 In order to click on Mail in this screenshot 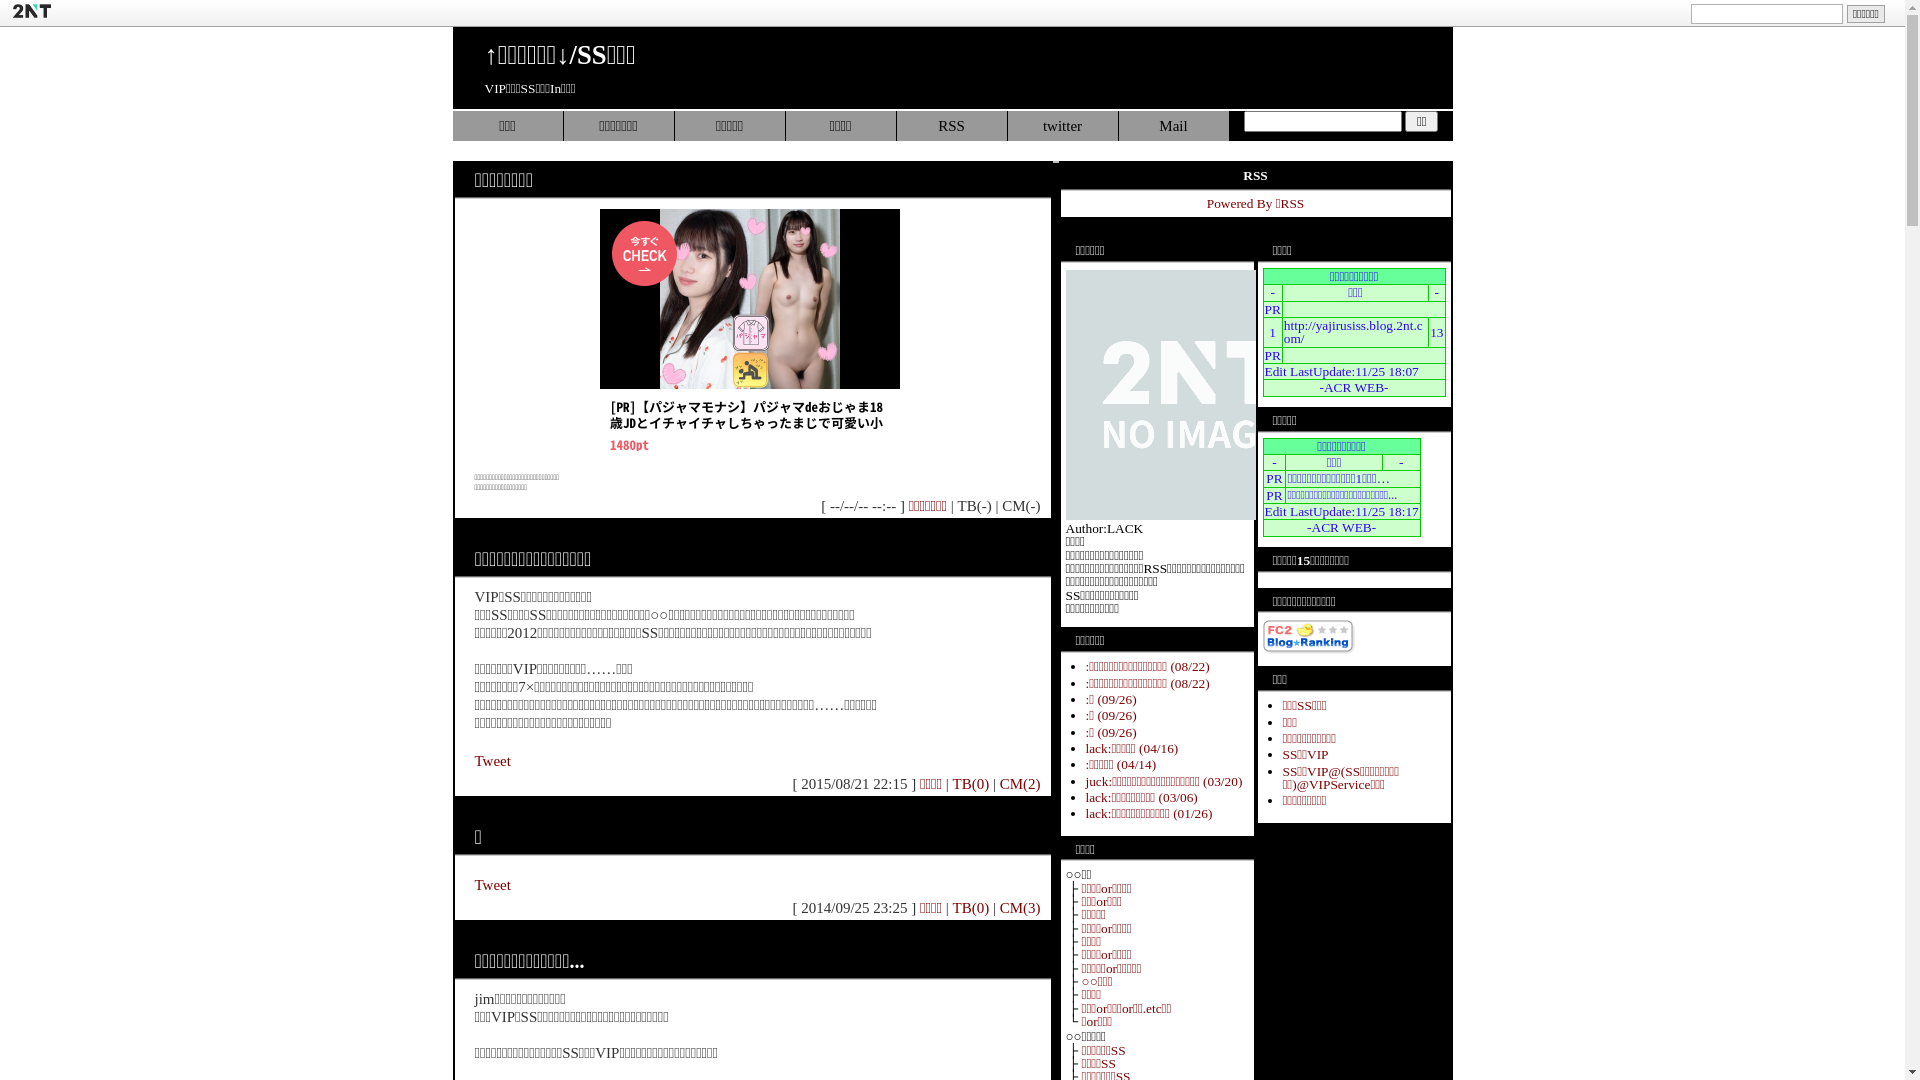, I will do `click(1174, 126)`.